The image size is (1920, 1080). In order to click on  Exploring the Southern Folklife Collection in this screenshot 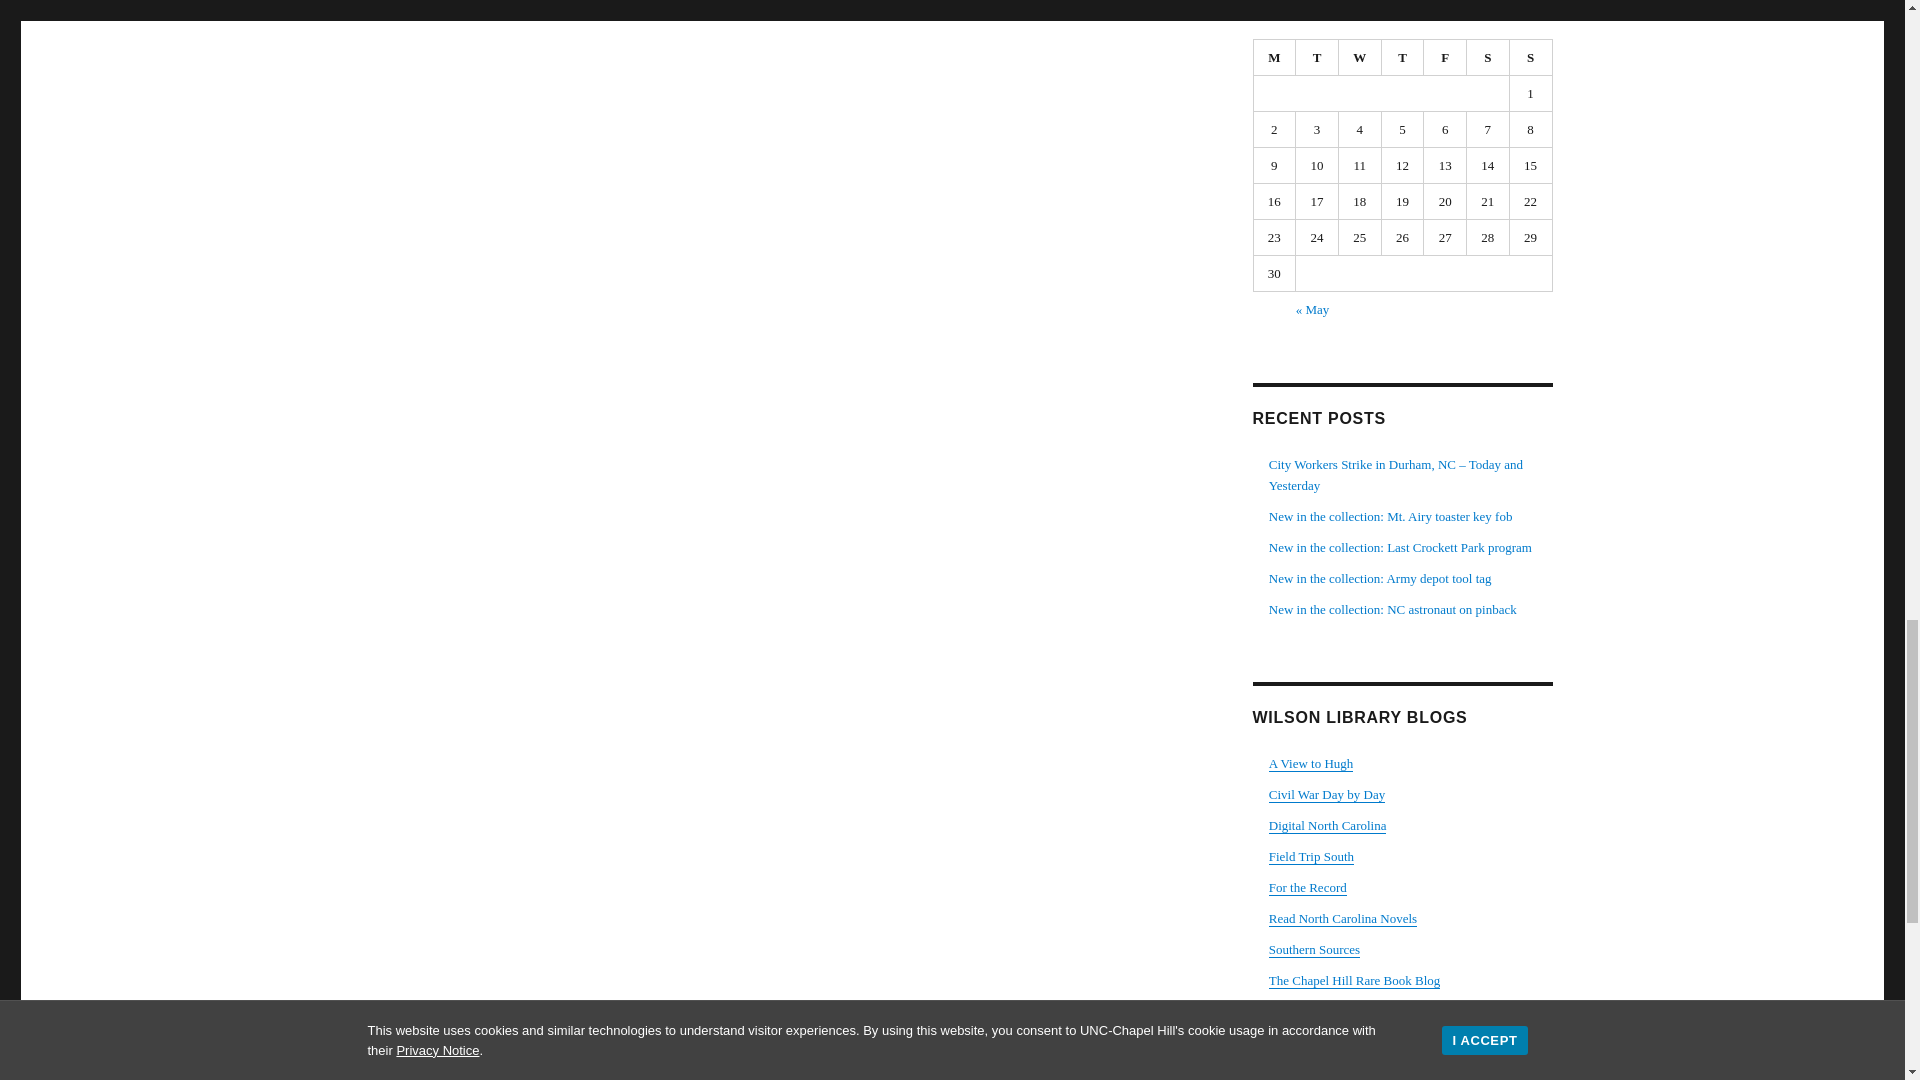, I will do `click(1311, 856)`.